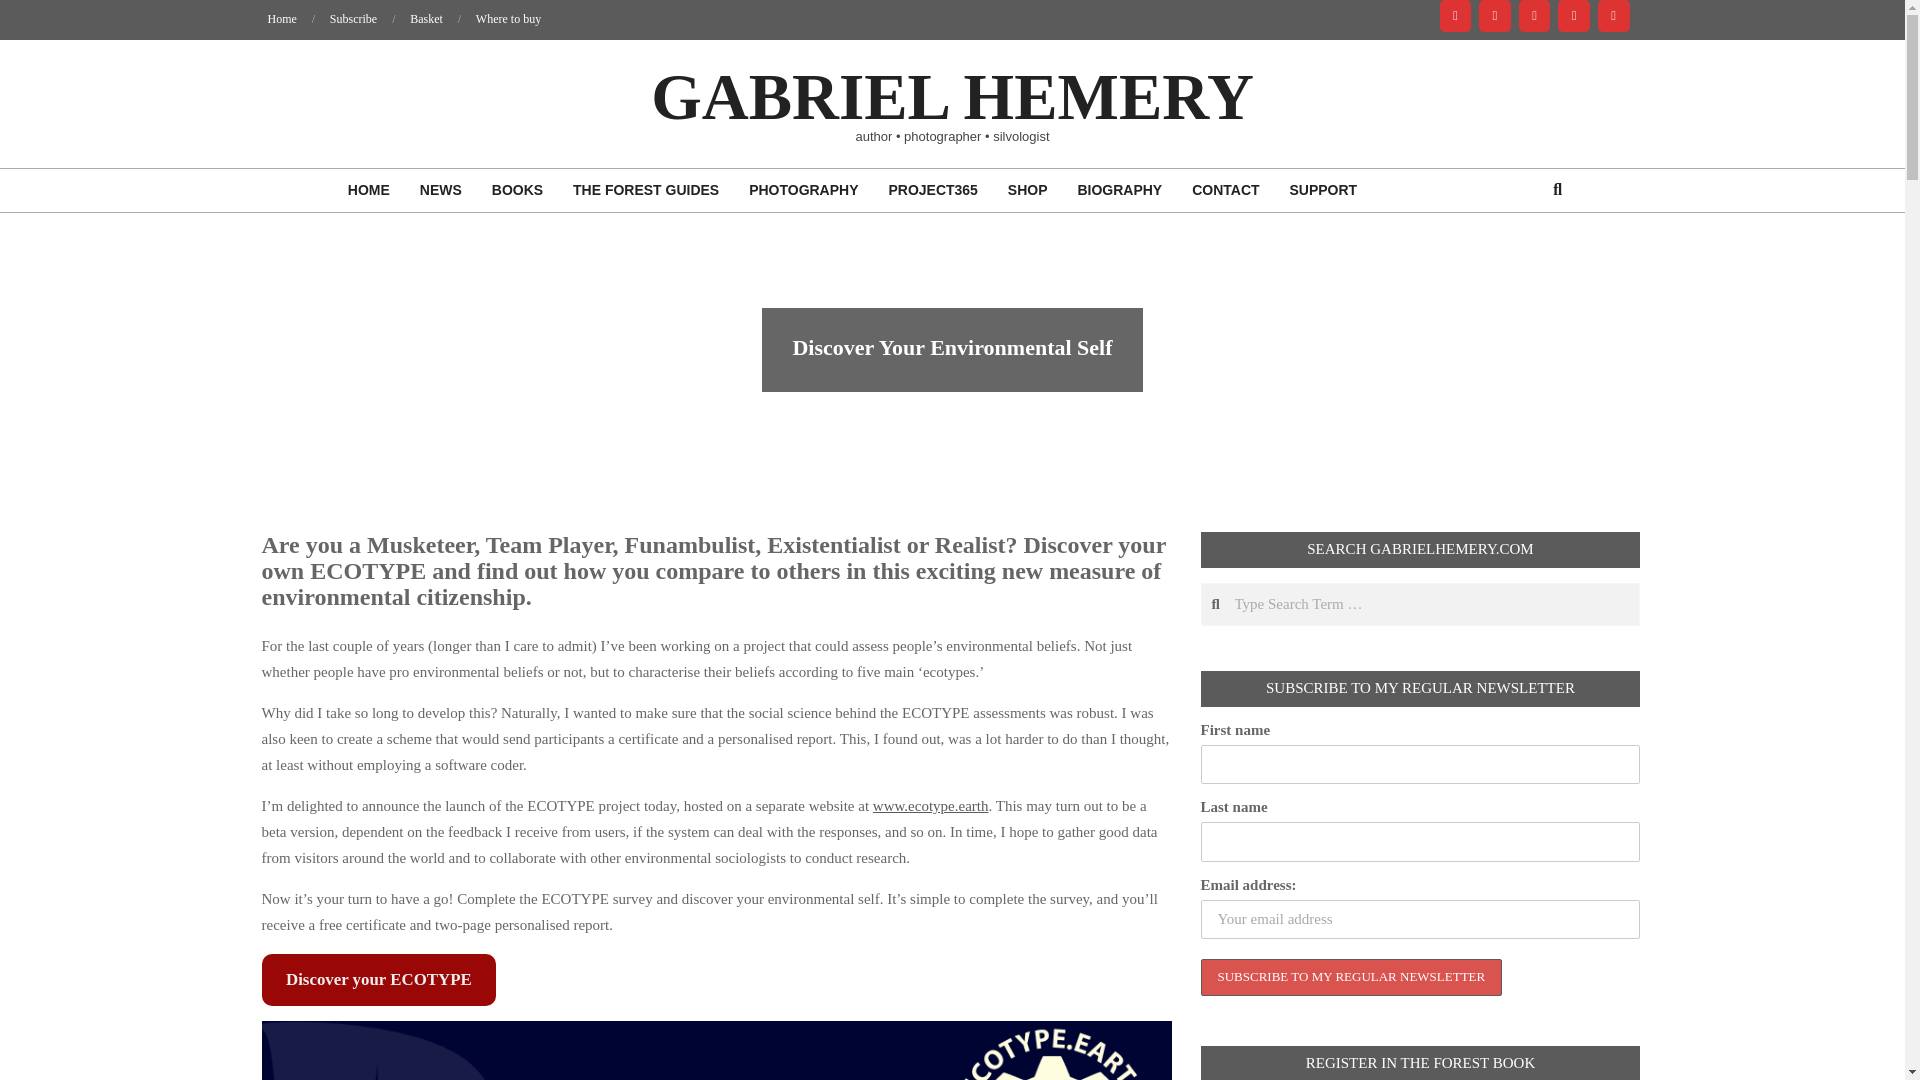  Describe the element at coordinates (1614, 16) in the screenshot. I see `500px` at that location.